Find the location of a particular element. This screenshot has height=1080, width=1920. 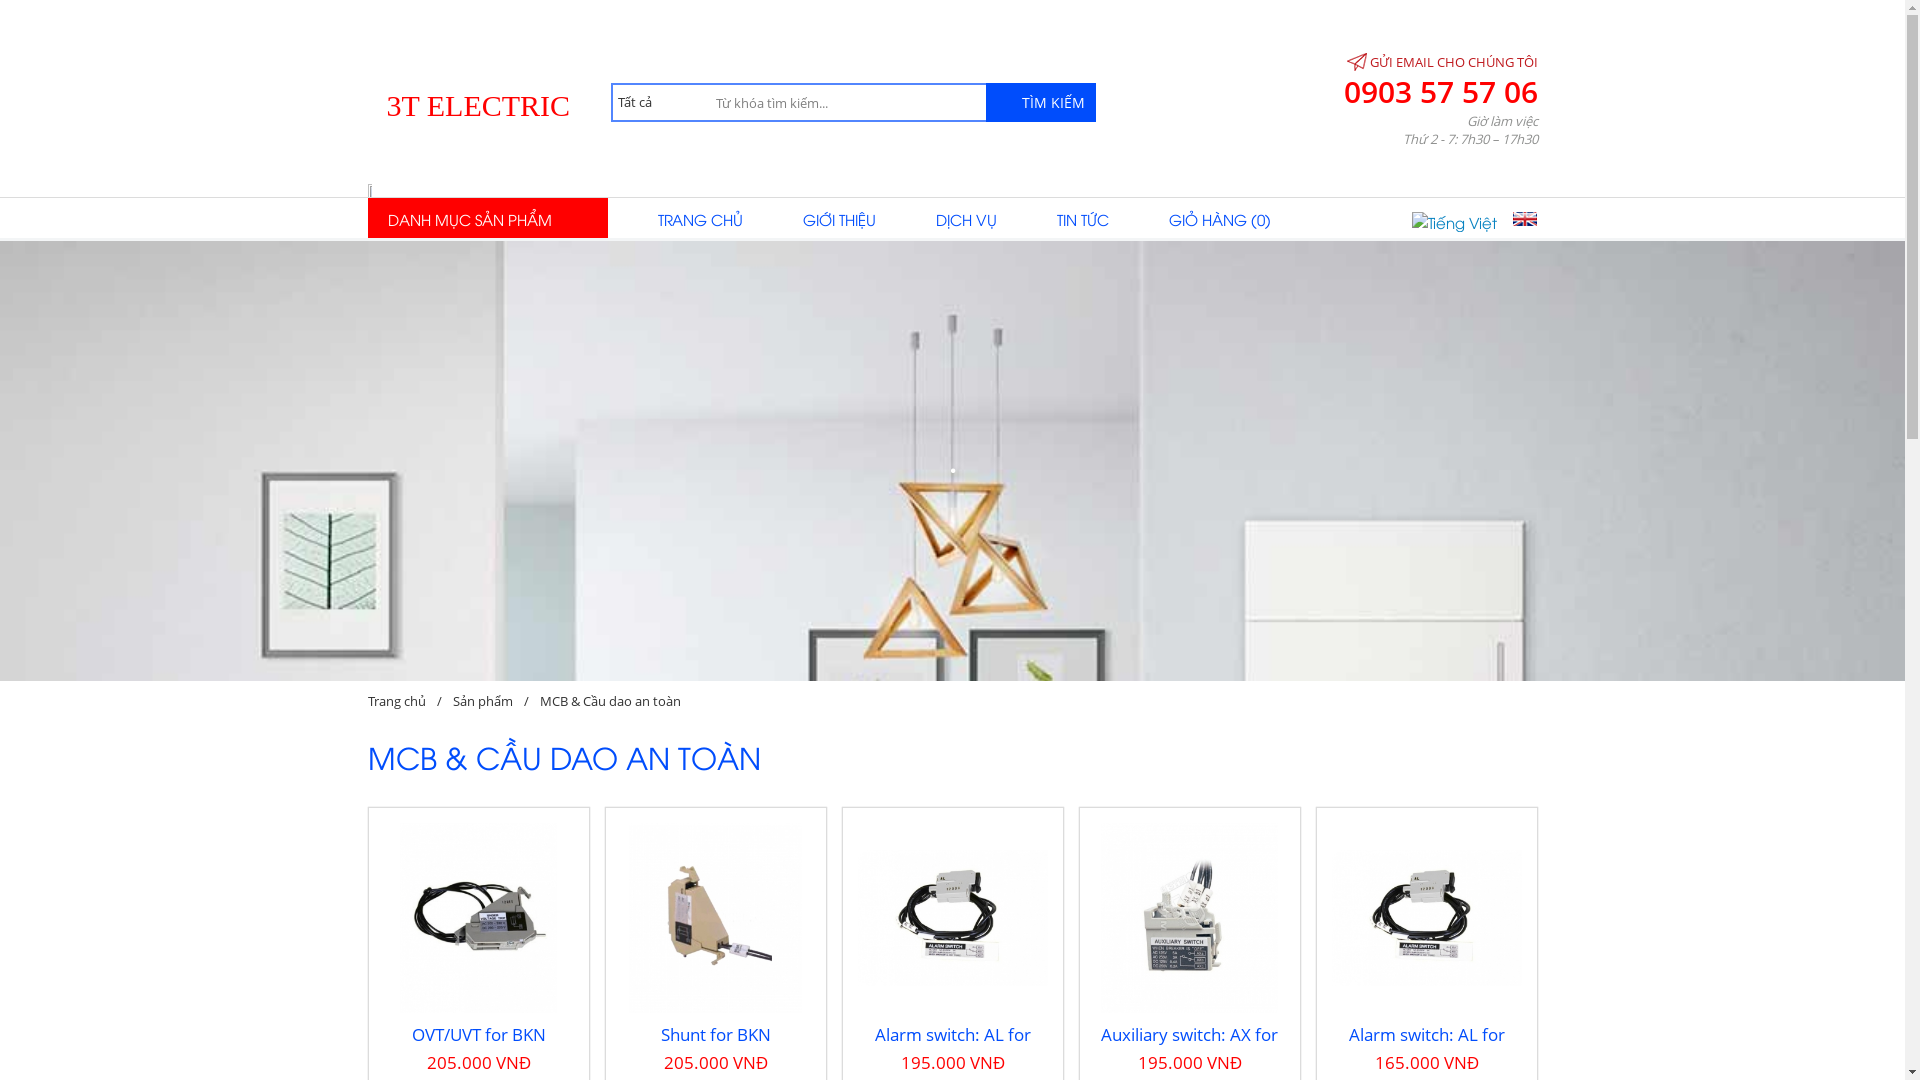

Auxiliary switch: AX for BKN-b is located at coordinates (1189, 918).